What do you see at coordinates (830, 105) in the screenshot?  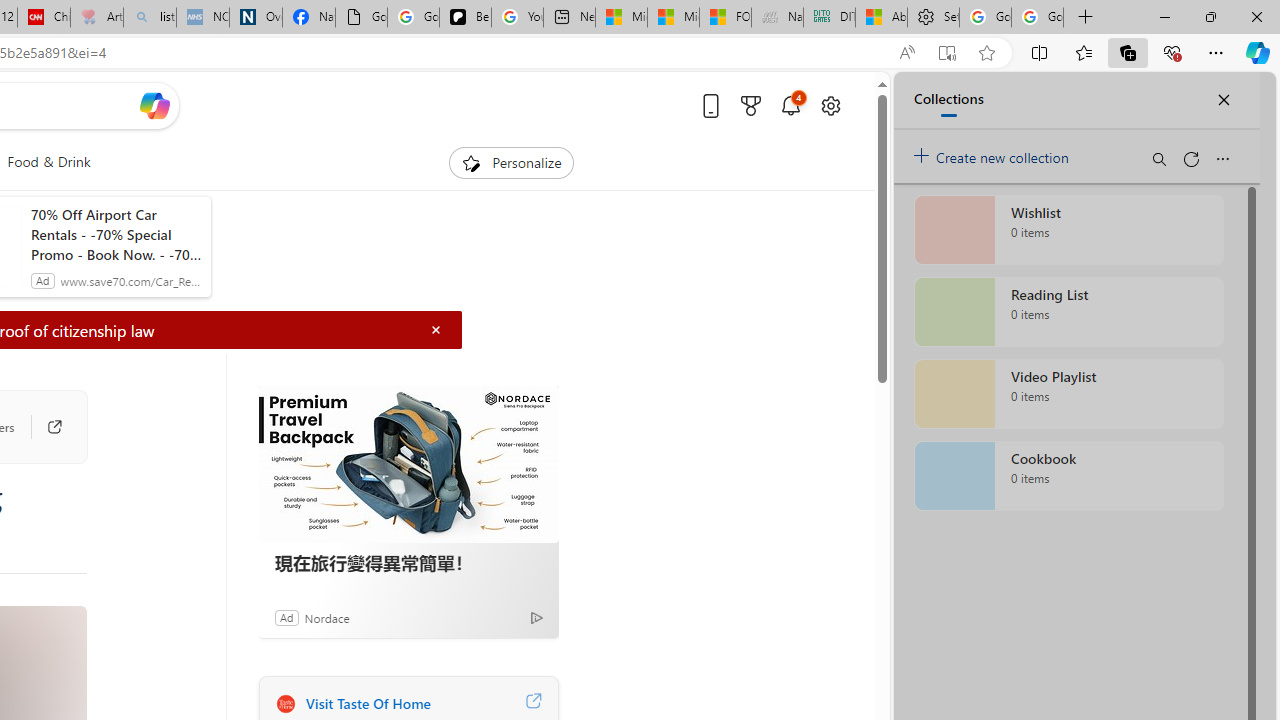 I see `Open settings` at bounding box center [830, 105].